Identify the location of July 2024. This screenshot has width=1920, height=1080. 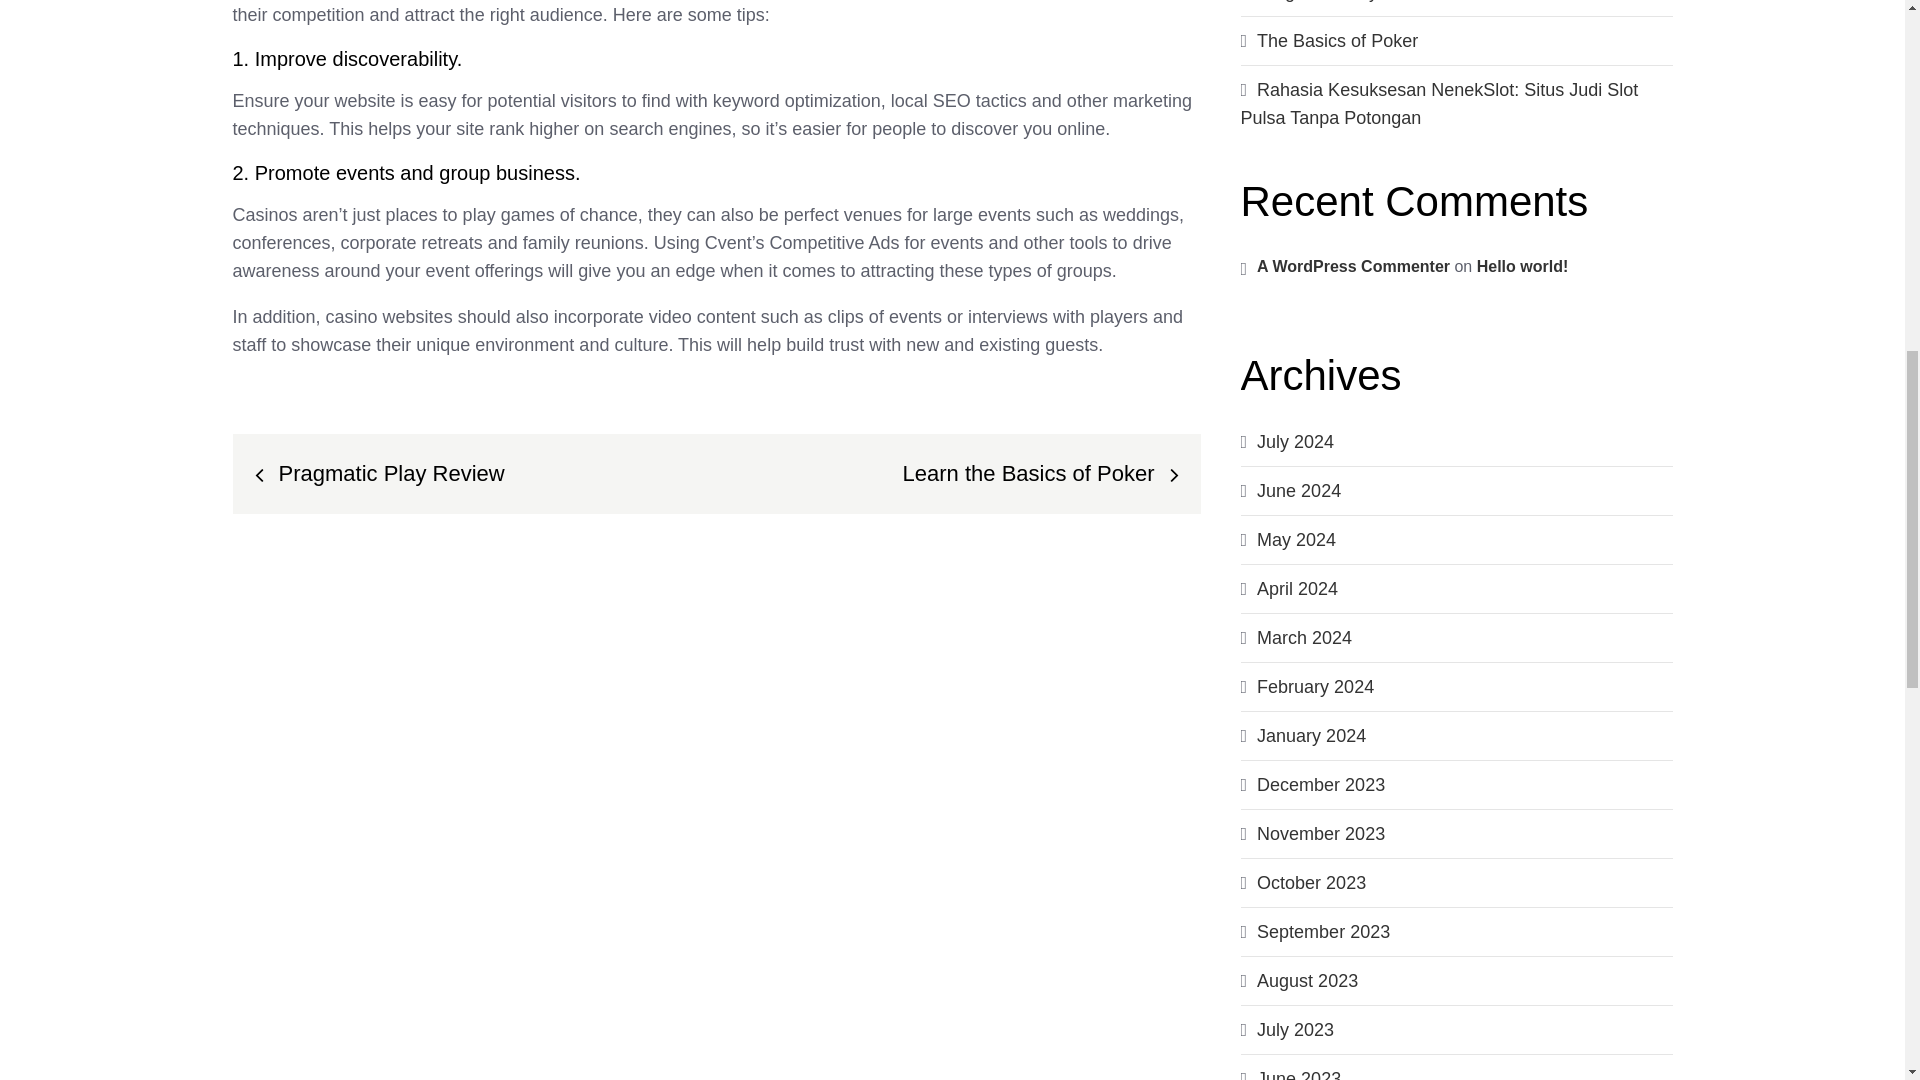
(1296, 442).